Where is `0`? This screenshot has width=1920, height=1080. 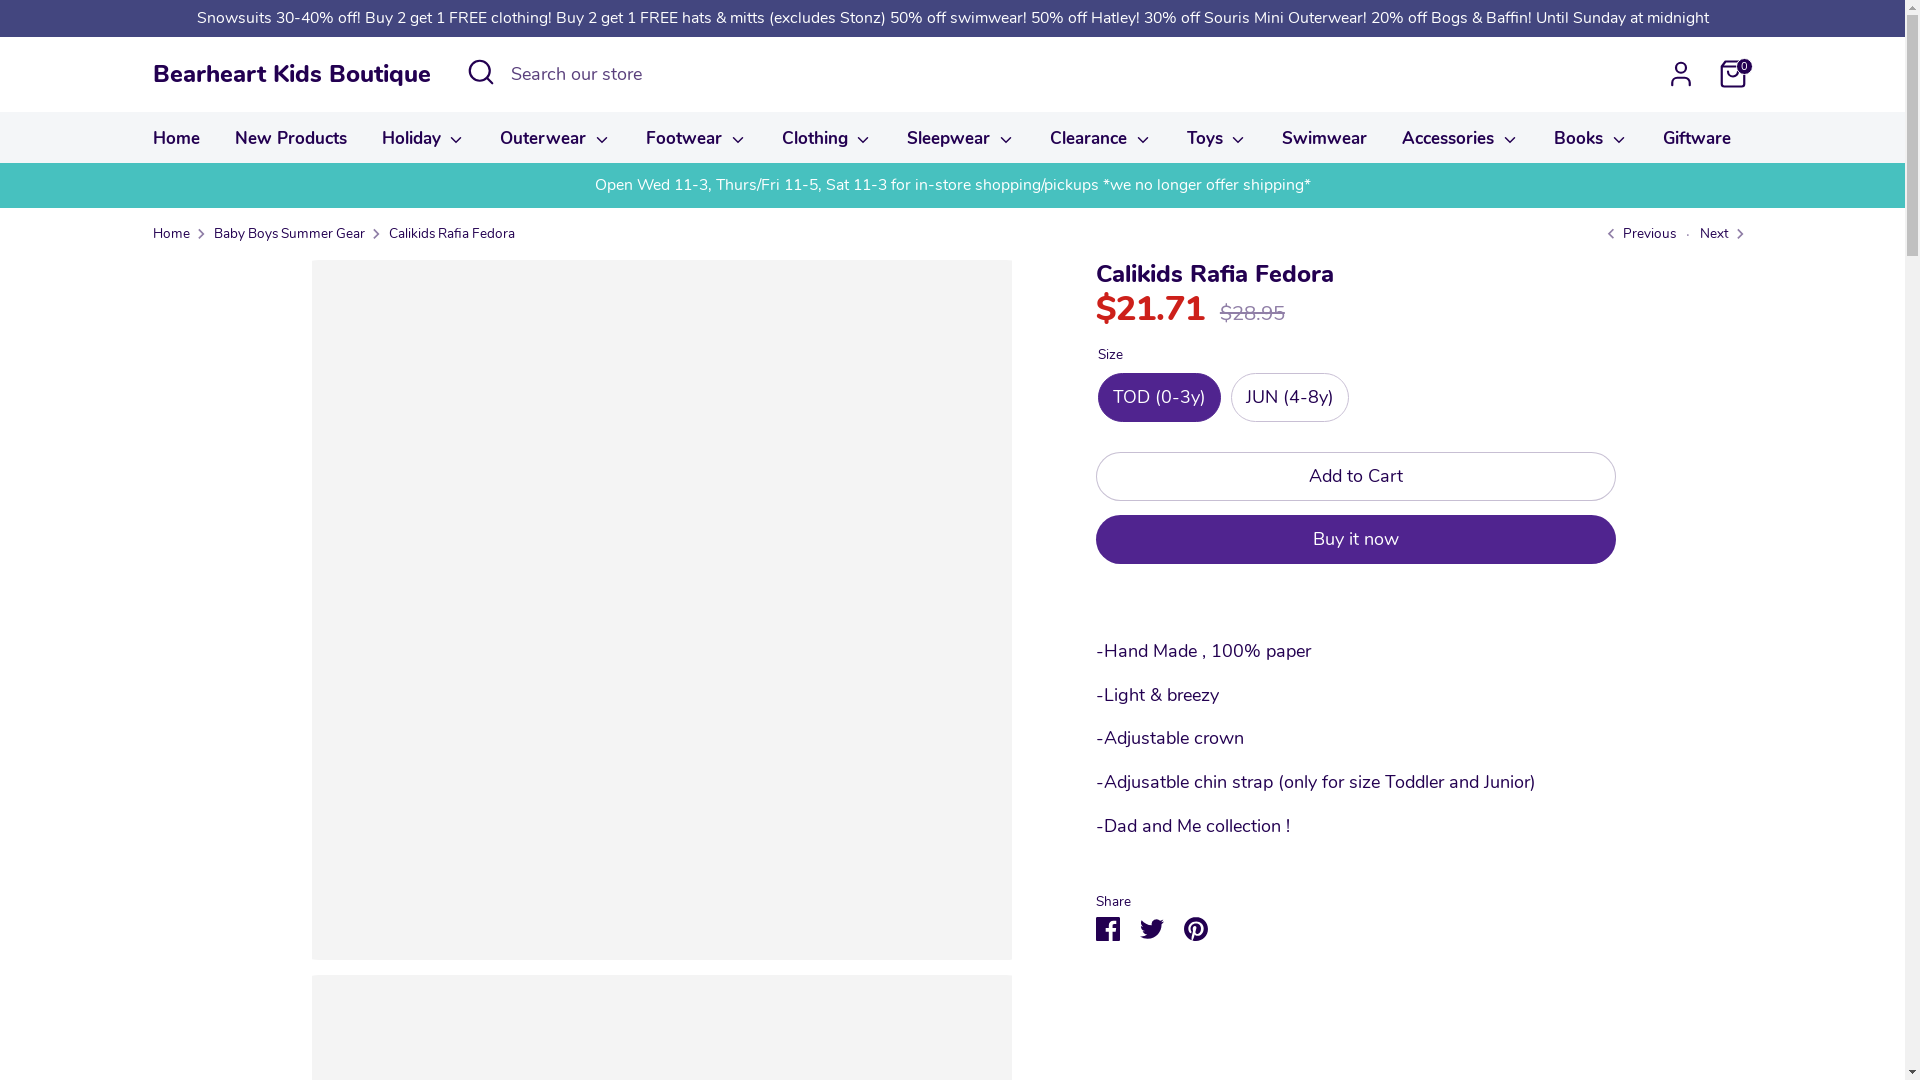 0 is located at coordinates (1732, 74).